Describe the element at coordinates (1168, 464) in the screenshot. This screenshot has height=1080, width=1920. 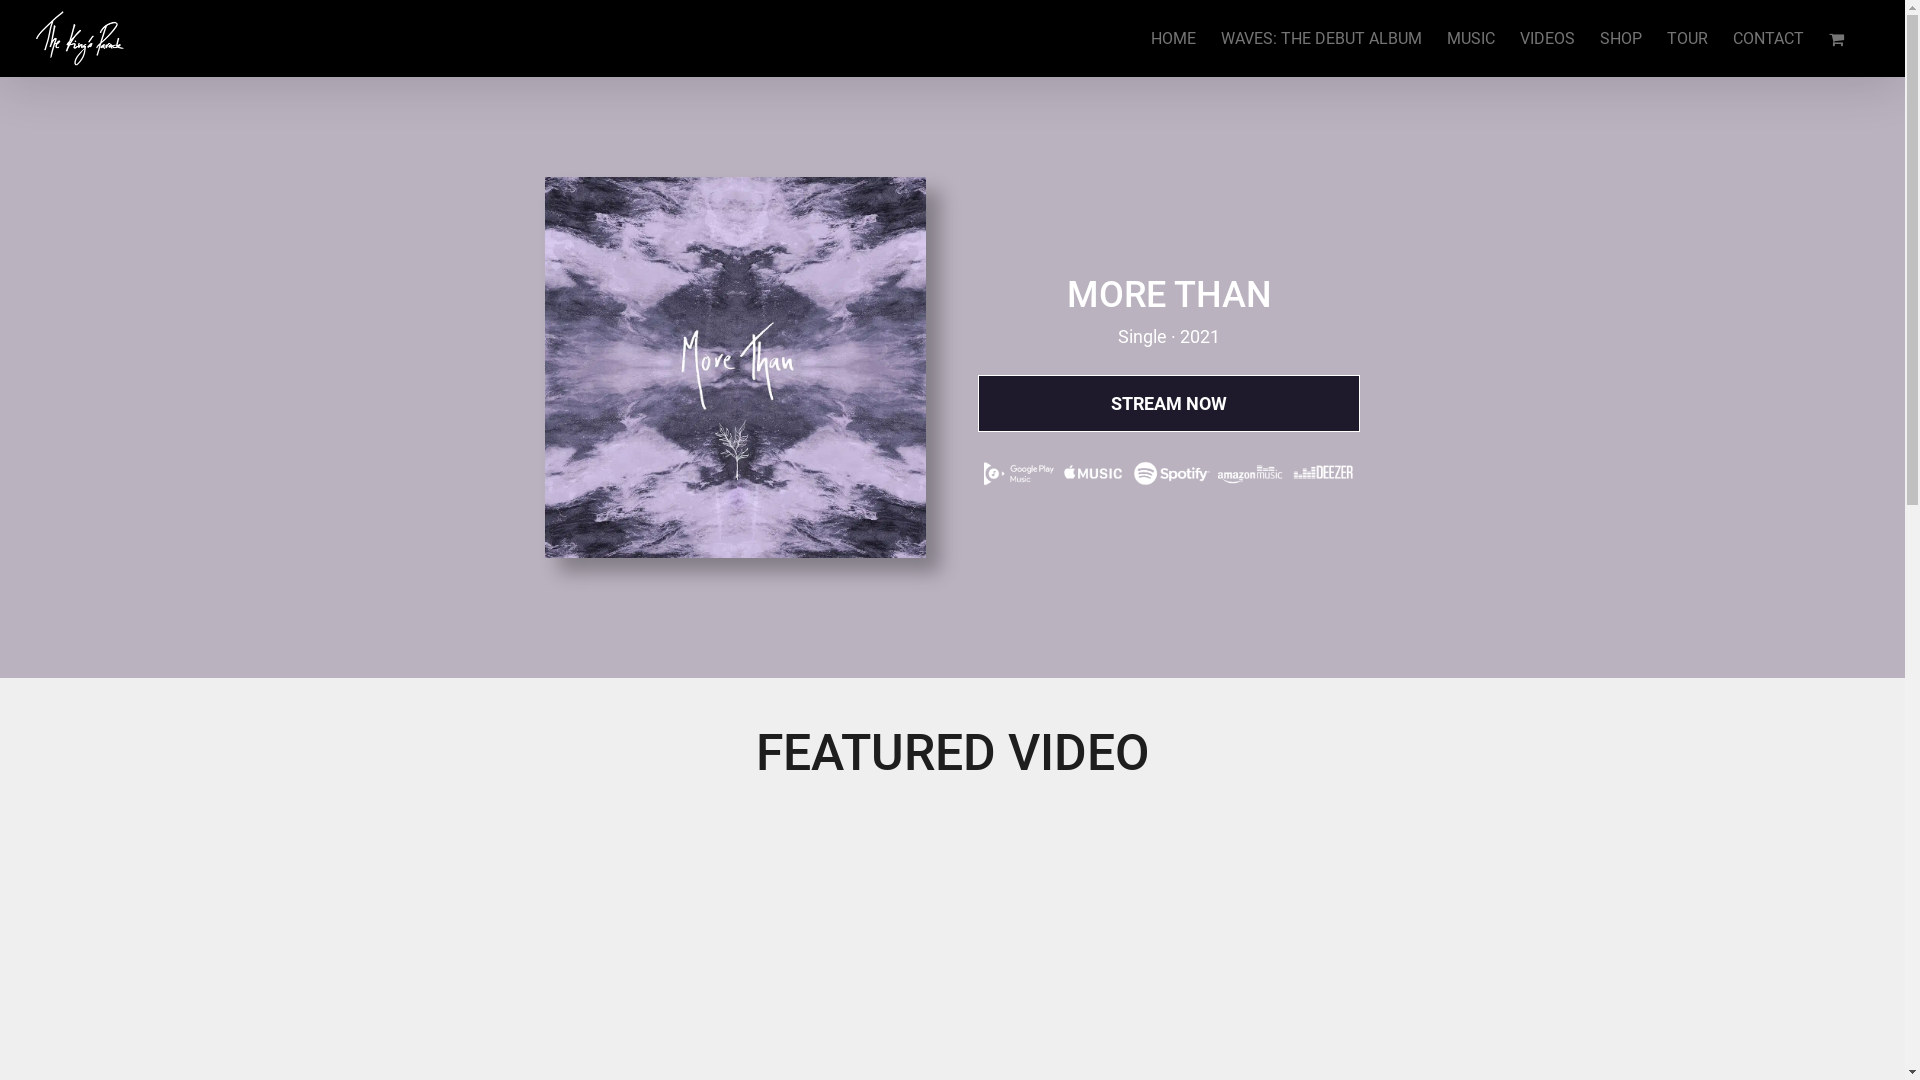
I see `TKP DSP Lockup` at that location.